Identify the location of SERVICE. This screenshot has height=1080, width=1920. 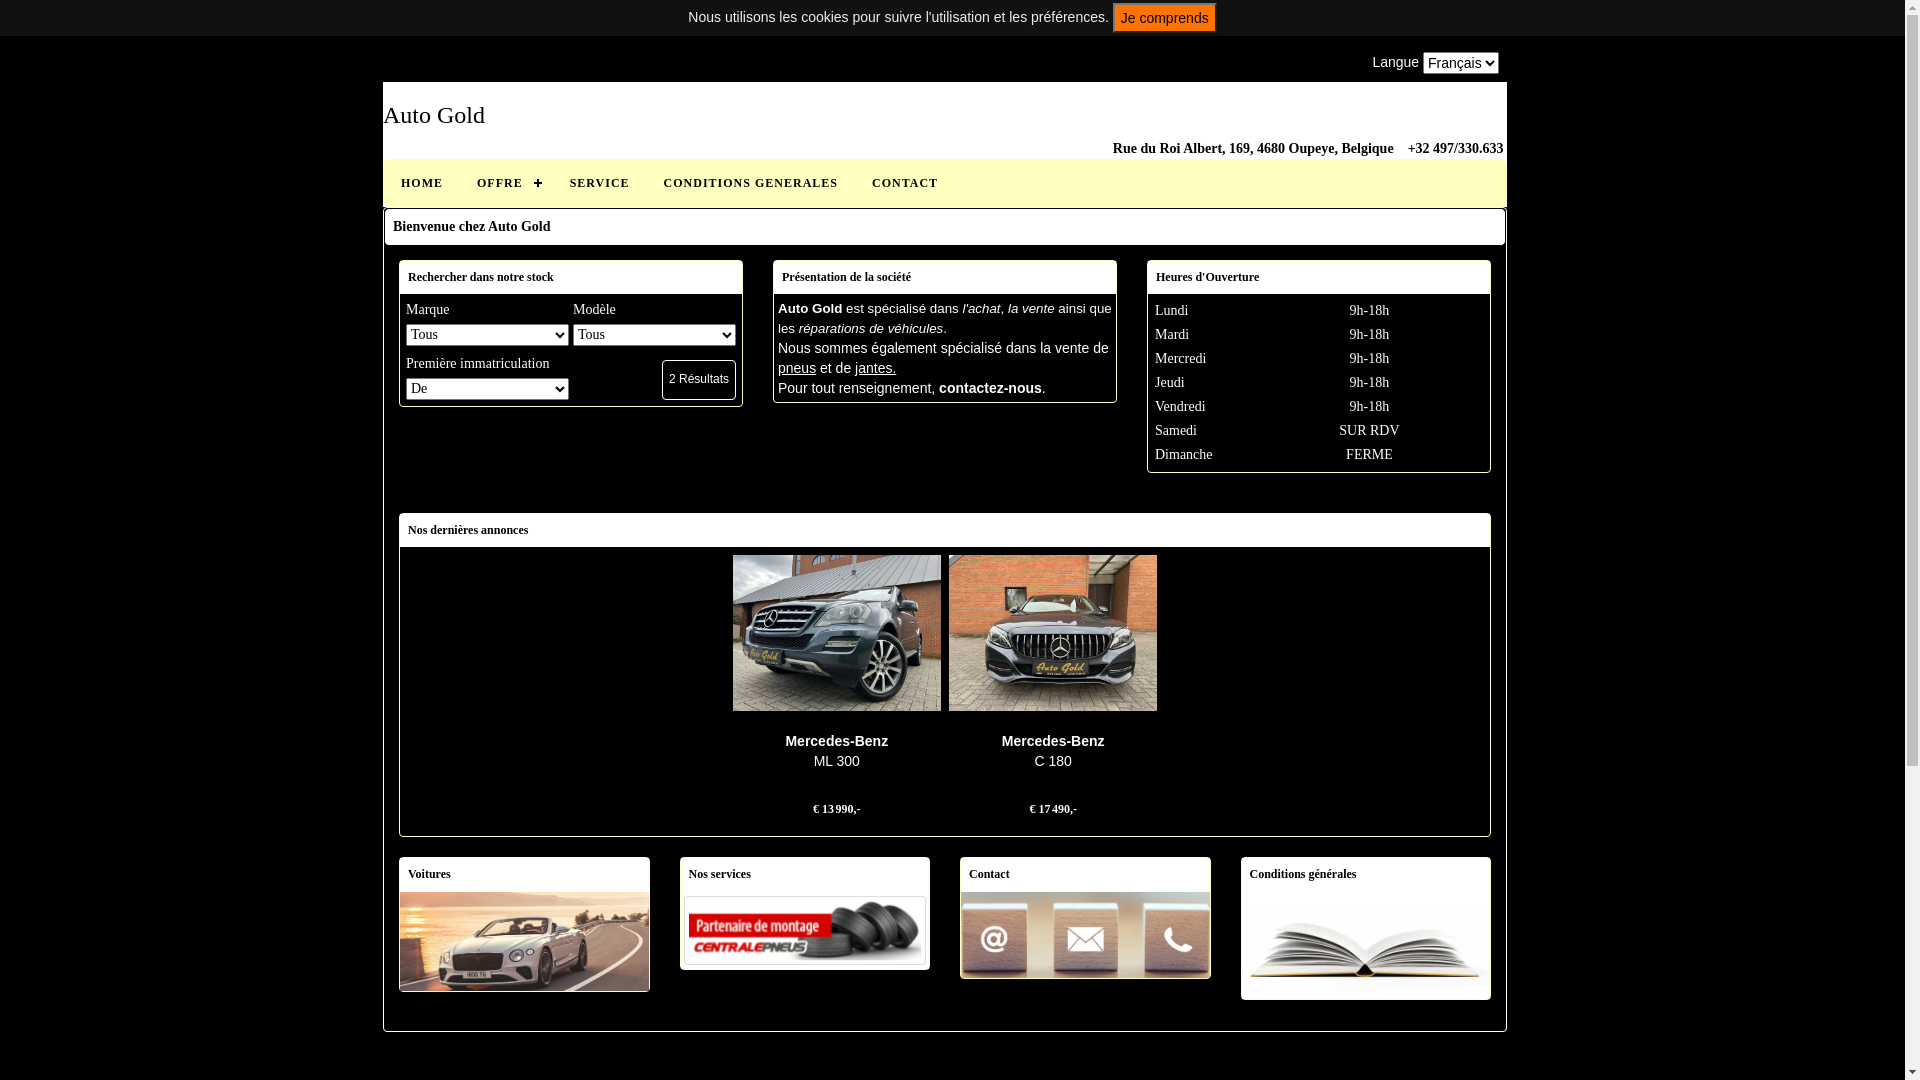
(600, 183).